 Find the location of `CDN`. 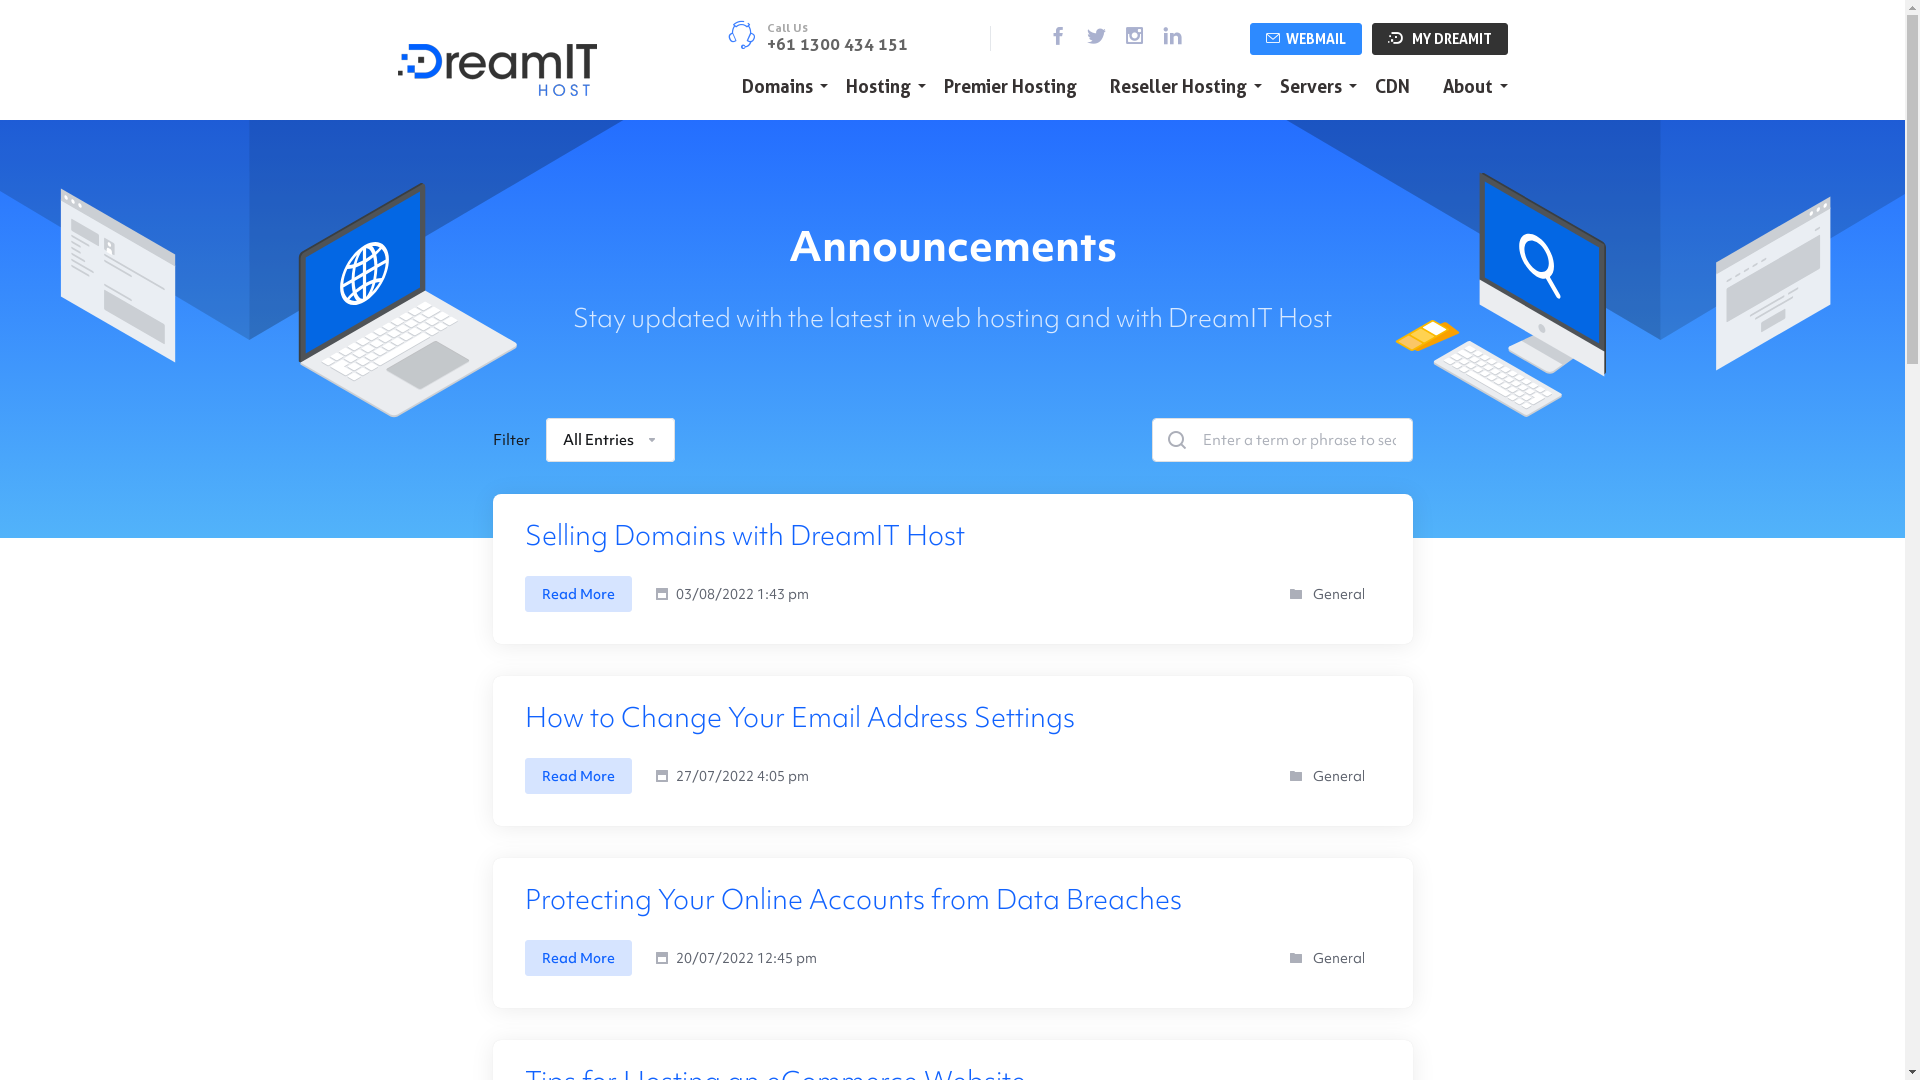

CDN is located at coordinates (1392, 88).